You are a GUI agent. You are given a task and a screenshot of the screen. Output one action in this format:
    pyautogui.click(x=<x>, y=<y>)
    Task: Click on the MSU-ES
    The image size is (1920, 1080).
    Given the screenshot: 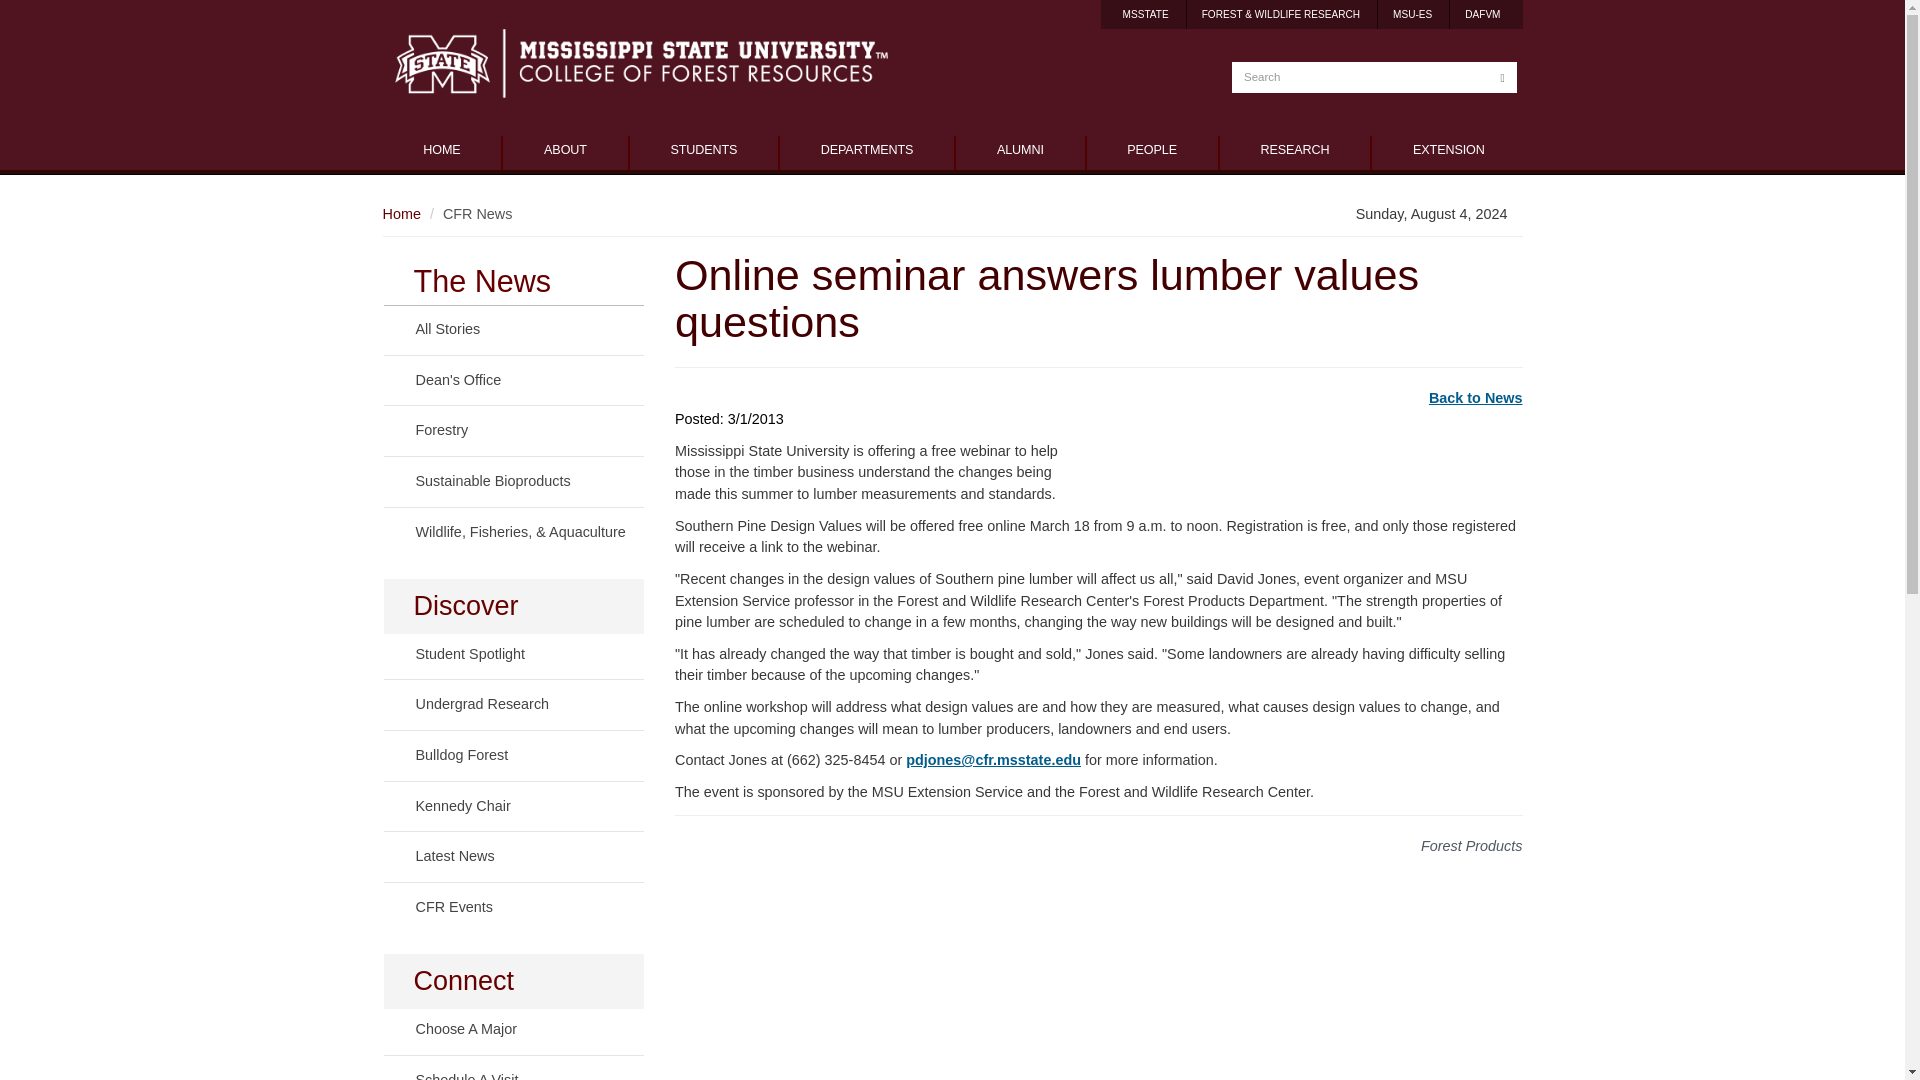 What is the action you would take?
    pyautogui.click(x=1412, y=14)
    